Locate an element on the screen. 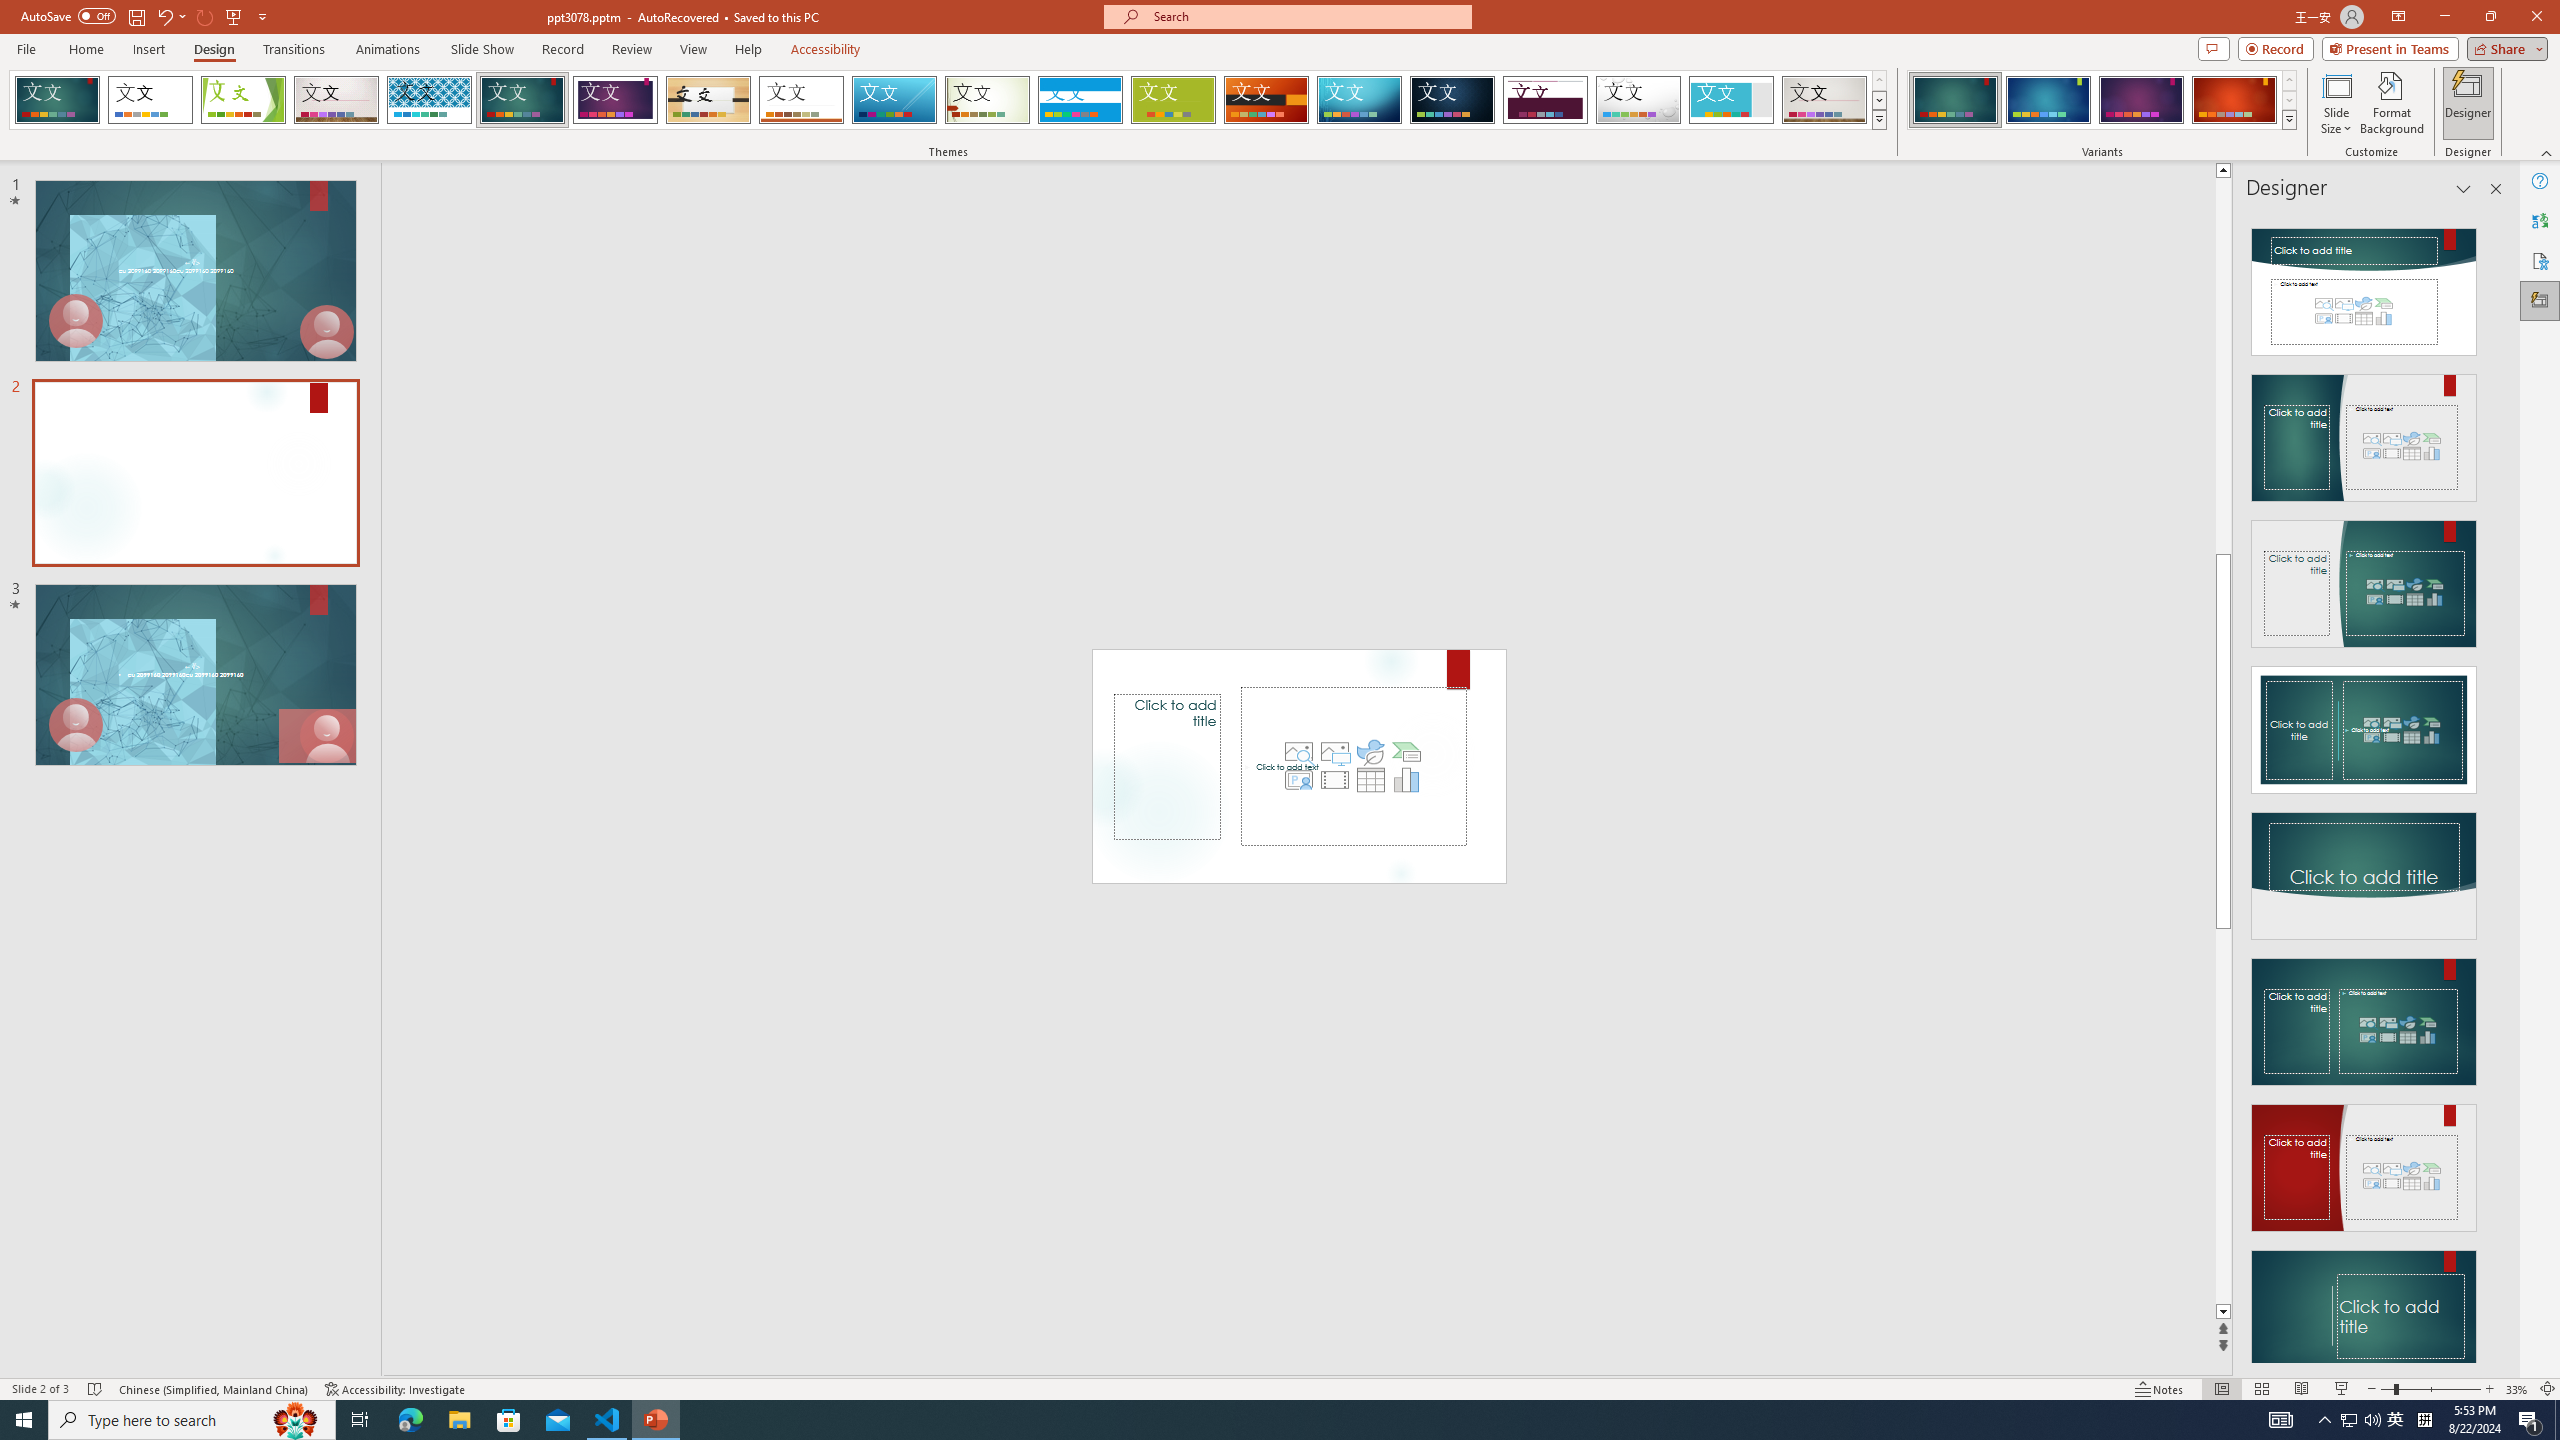 This screenshot has width=2560, height=1440. Ion Variant 2 is located at coordinates (2048, 100).